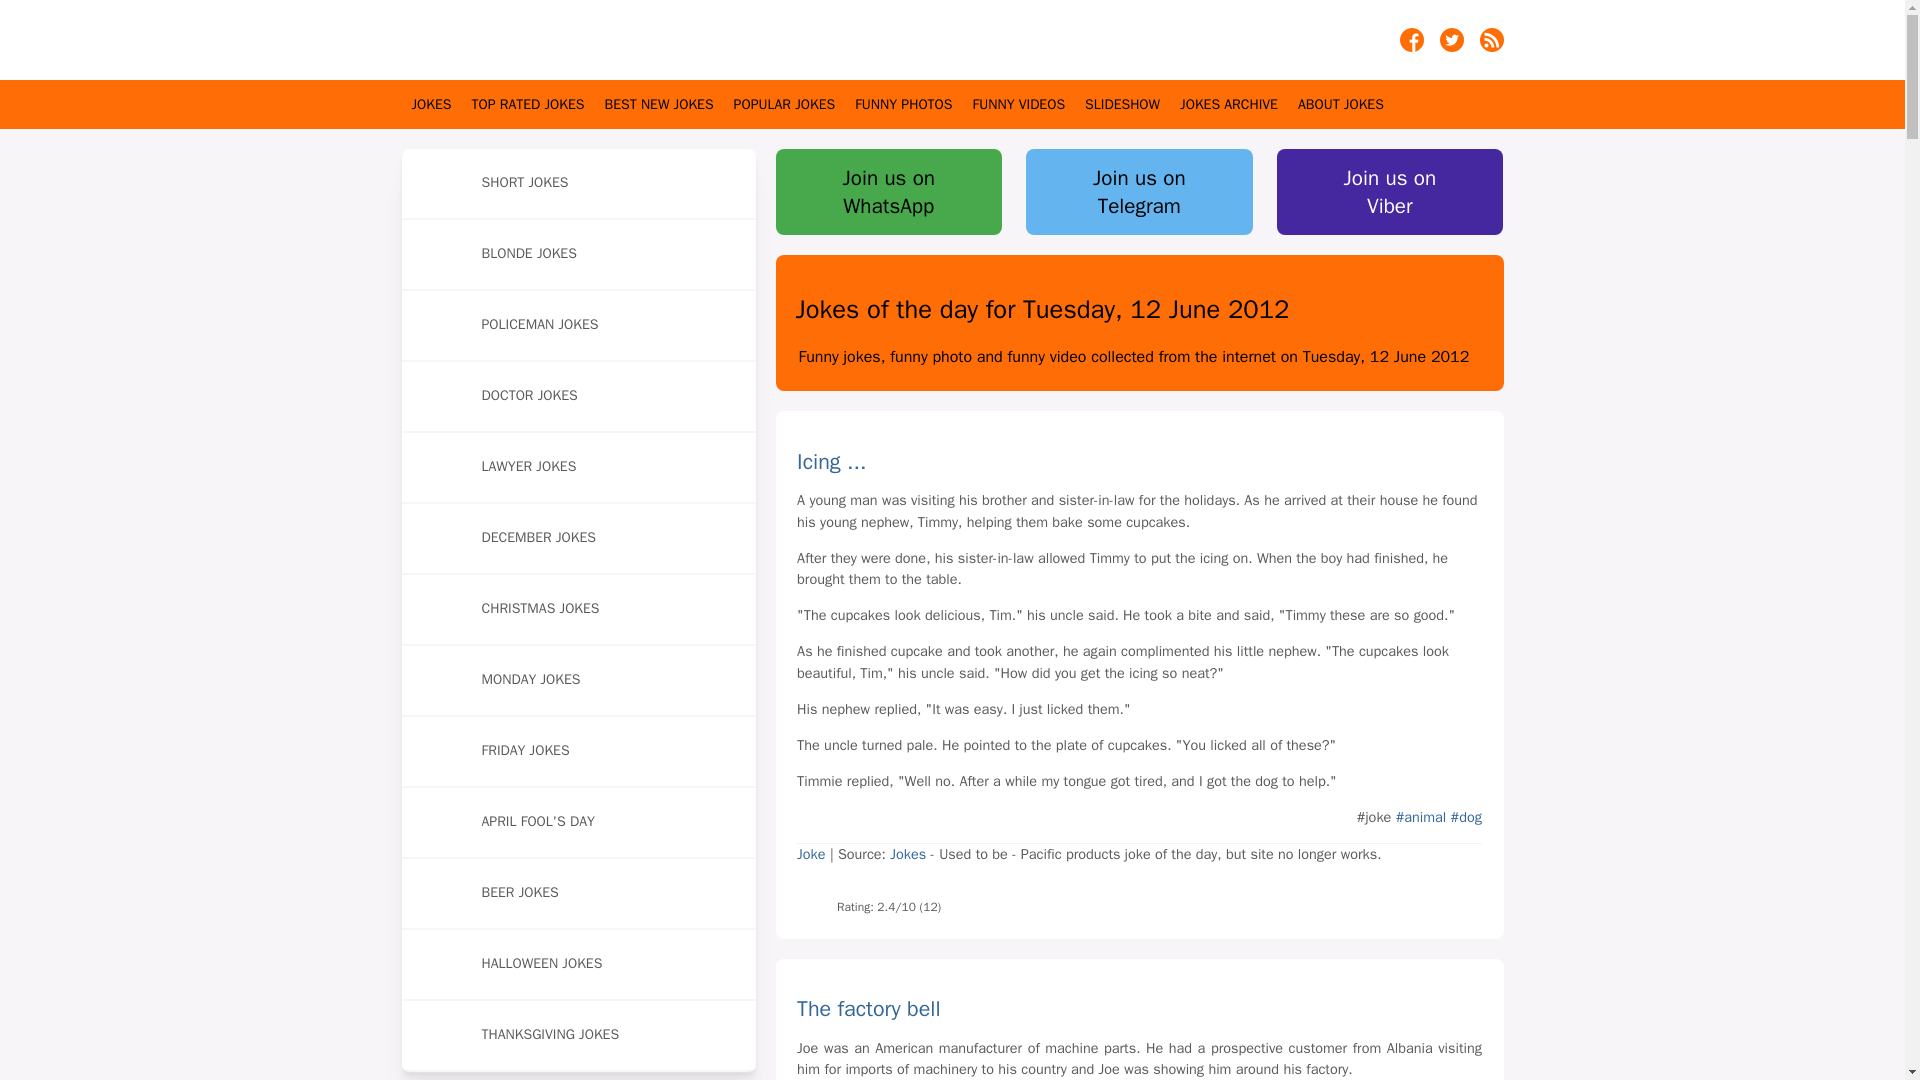  I want to click on TOP RATED JOKES, so click(528, 104).